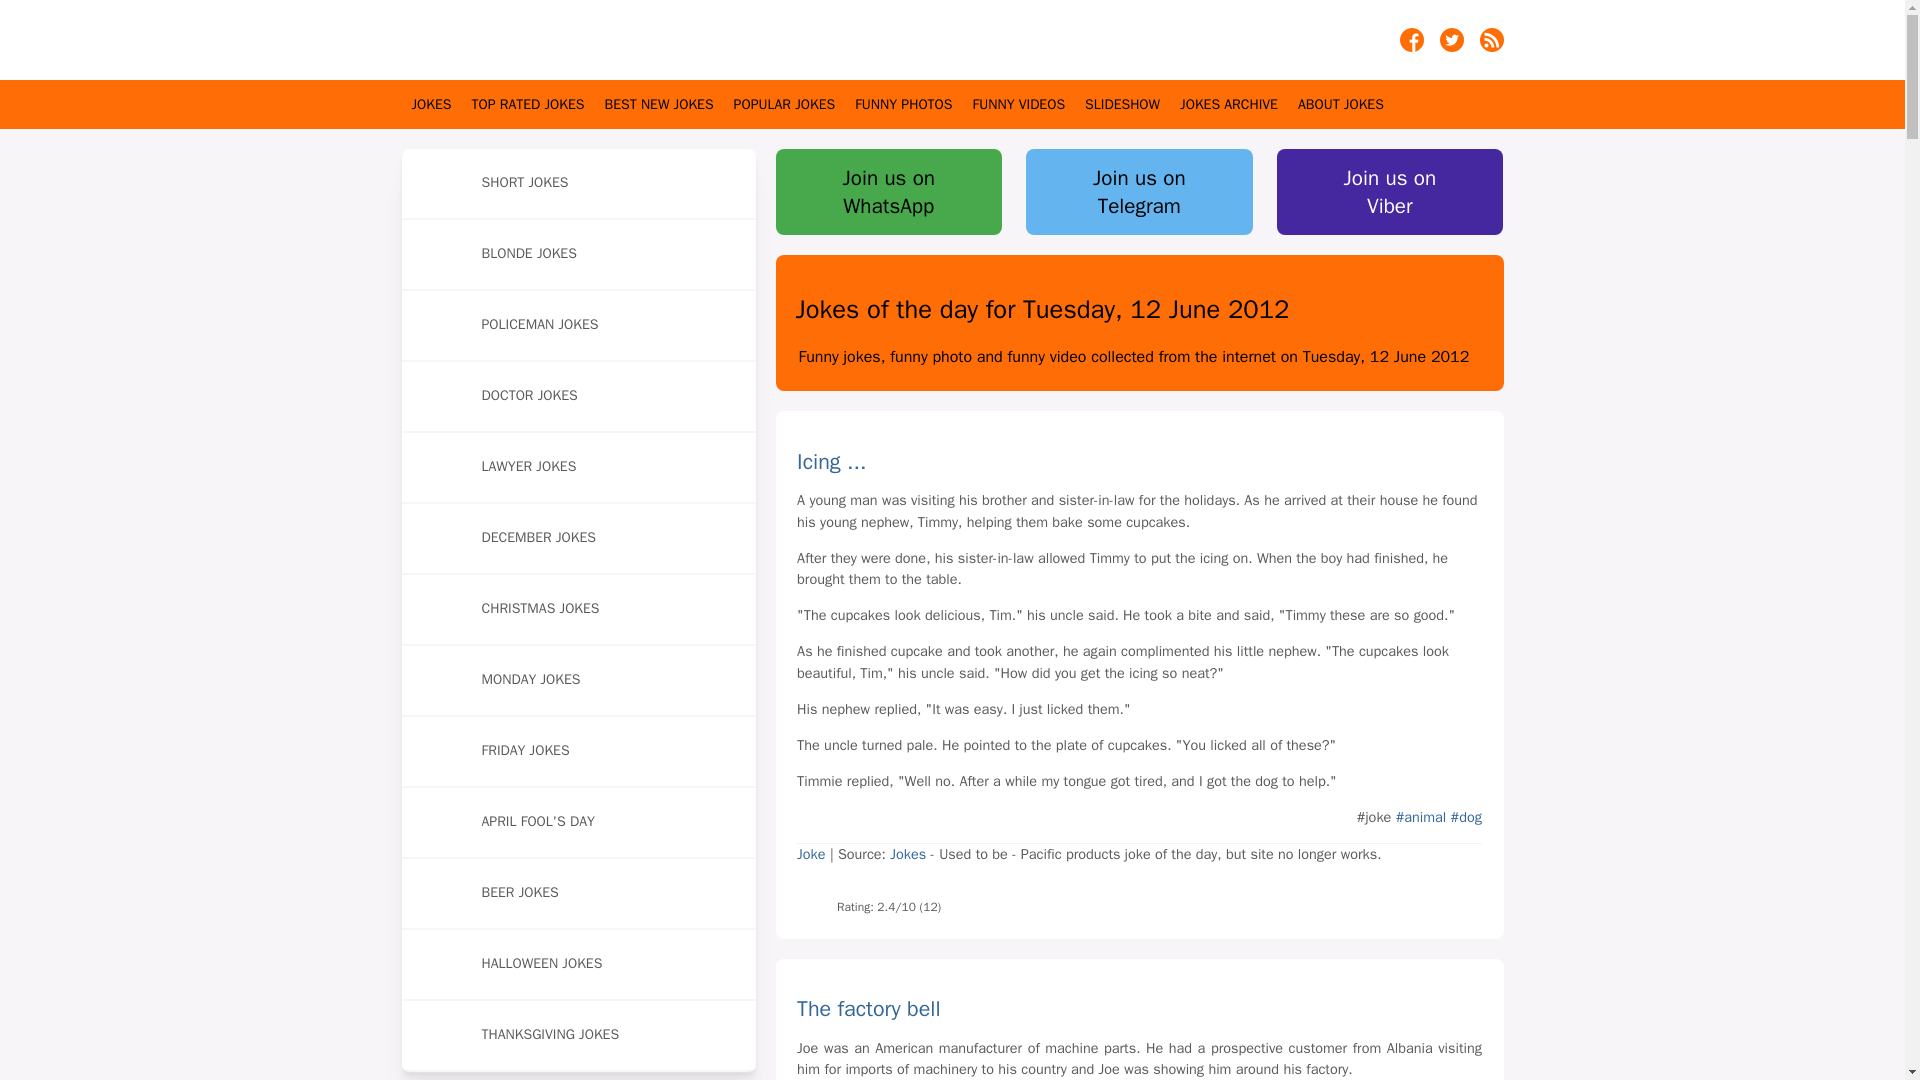  I want to click on TOP RATED JOKES, so click(528, 104).